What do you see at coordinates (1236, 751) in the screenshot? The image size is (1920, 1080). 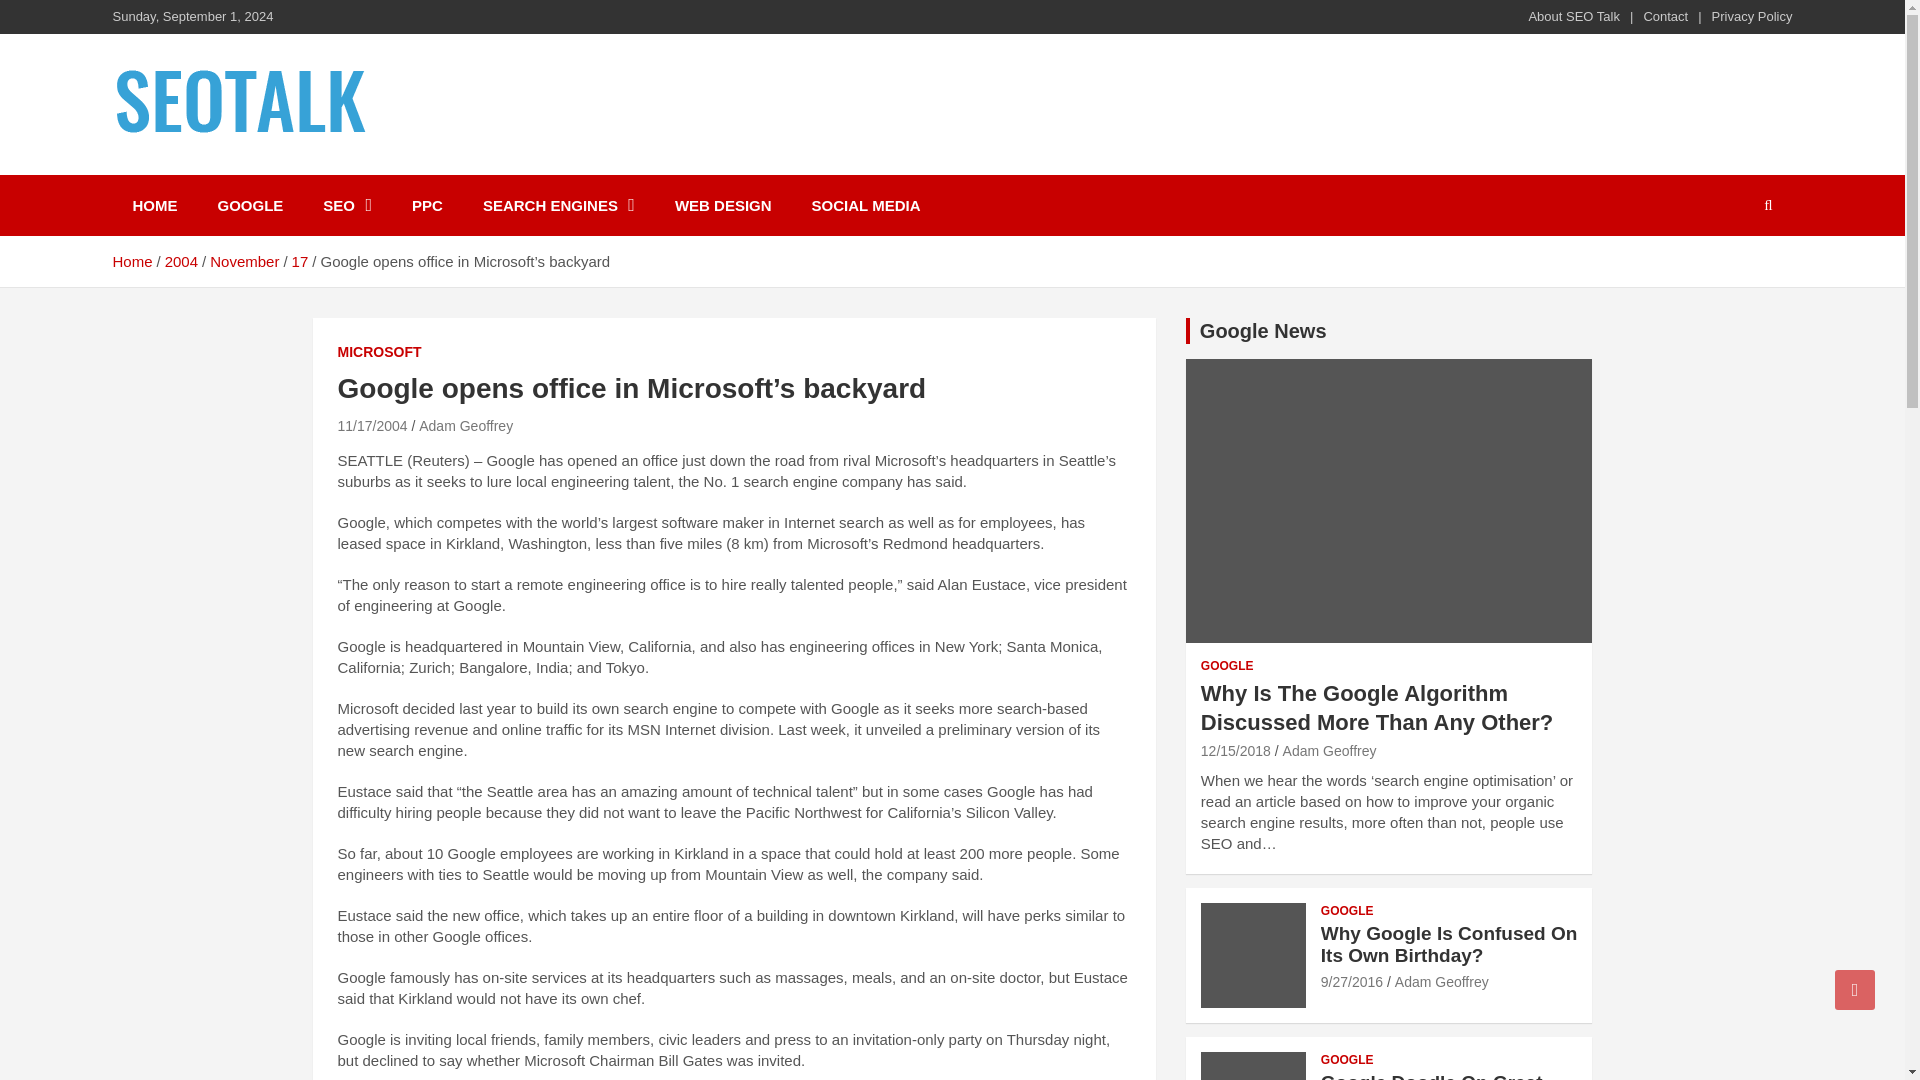 I see `Why Is The Google Algorithm Discussed More Than Any Other?` at bounding box center [1236, 751].